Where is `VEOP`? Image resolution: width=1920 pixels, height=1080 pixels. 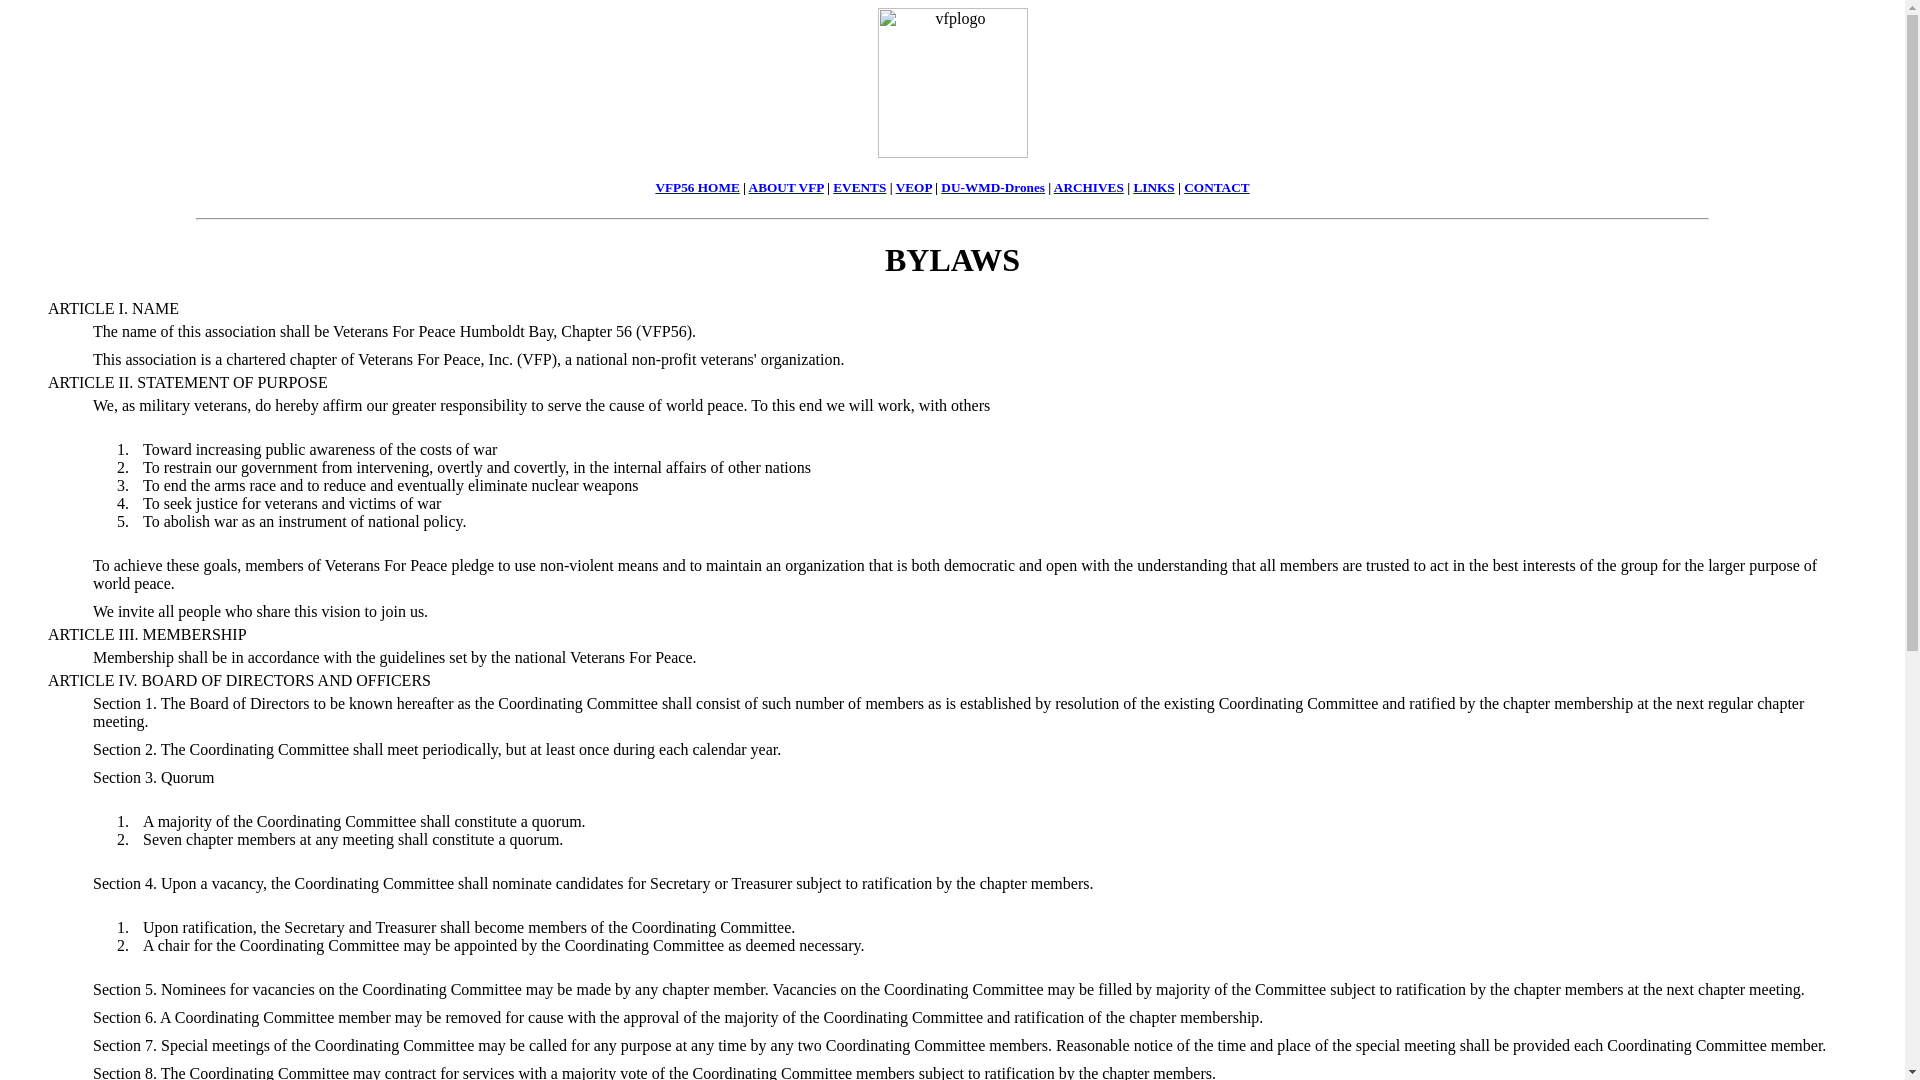 VEOP is located at coordinates (914, 188).